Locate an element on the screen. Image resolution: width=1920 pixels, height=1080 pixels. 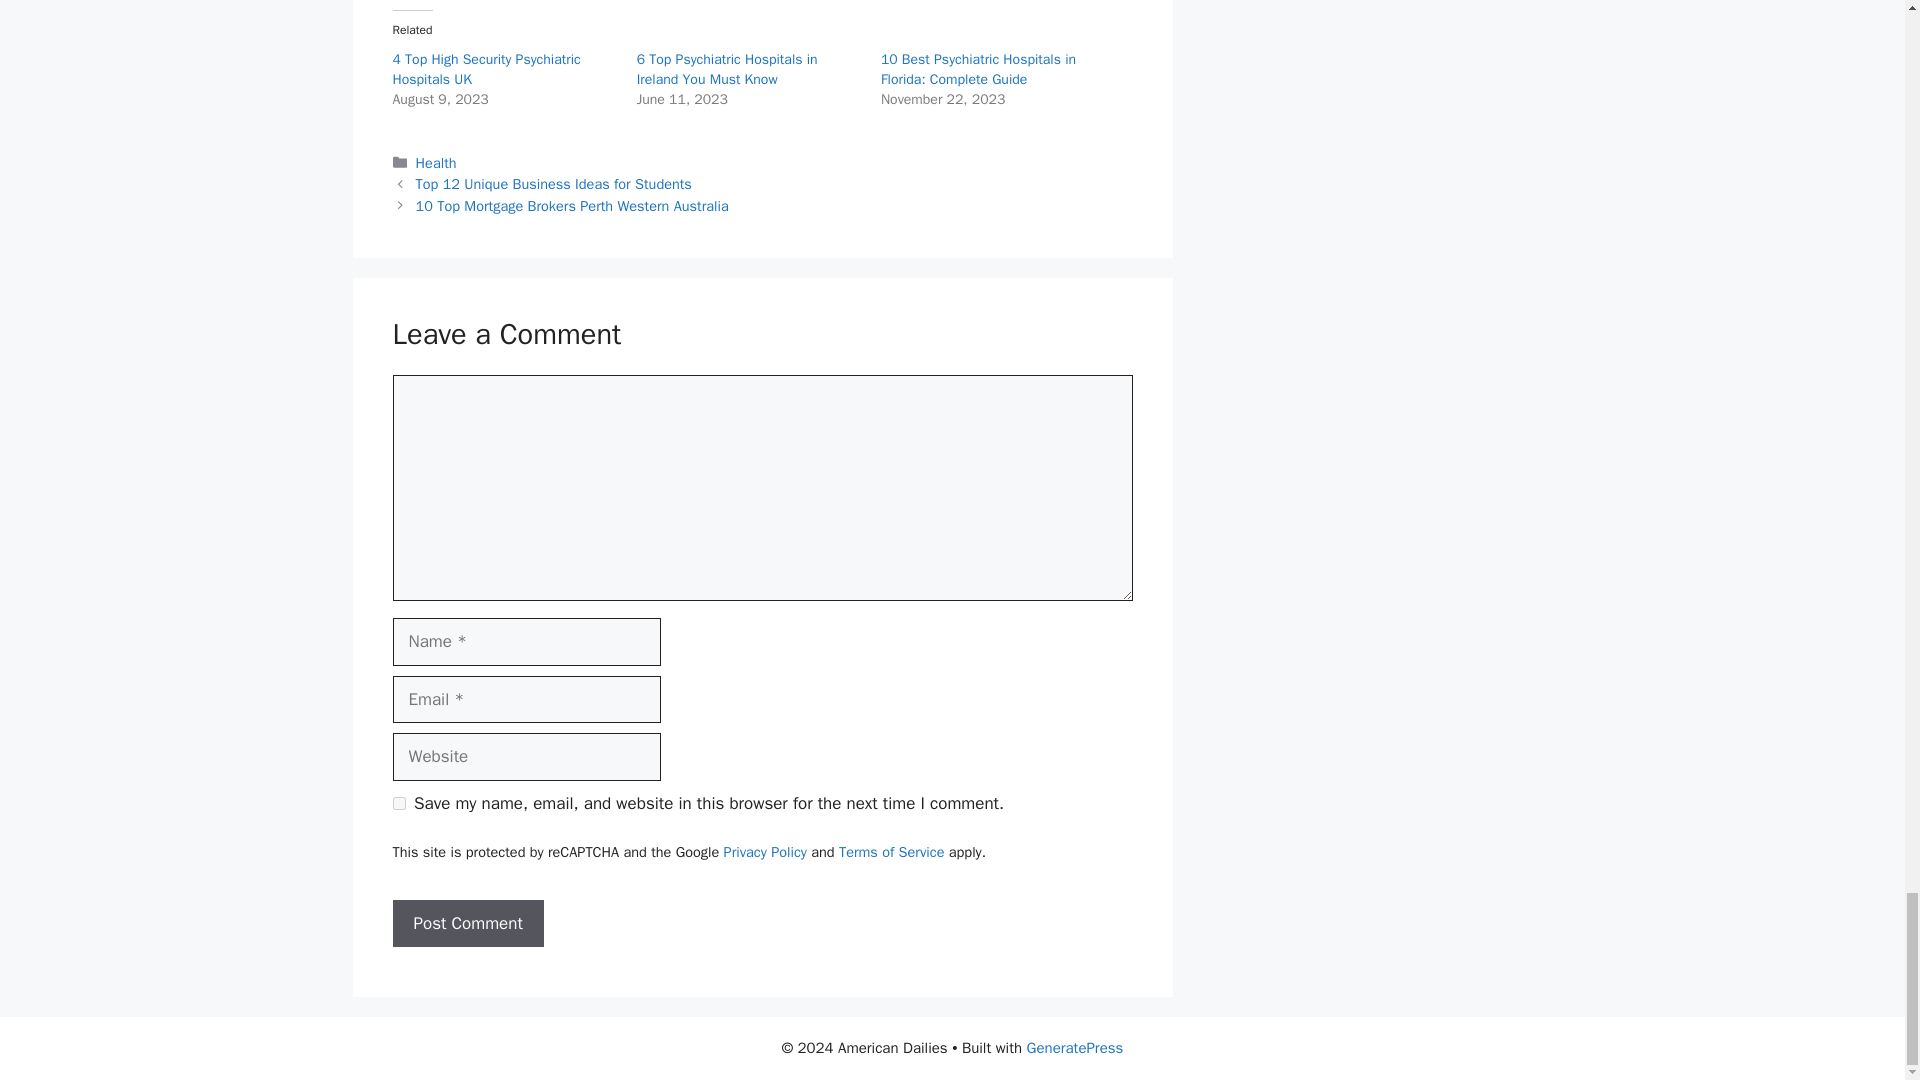
10 Best Psychiatric Hospitals in Florida: Complete Guide is located at coordinates (978, 68).